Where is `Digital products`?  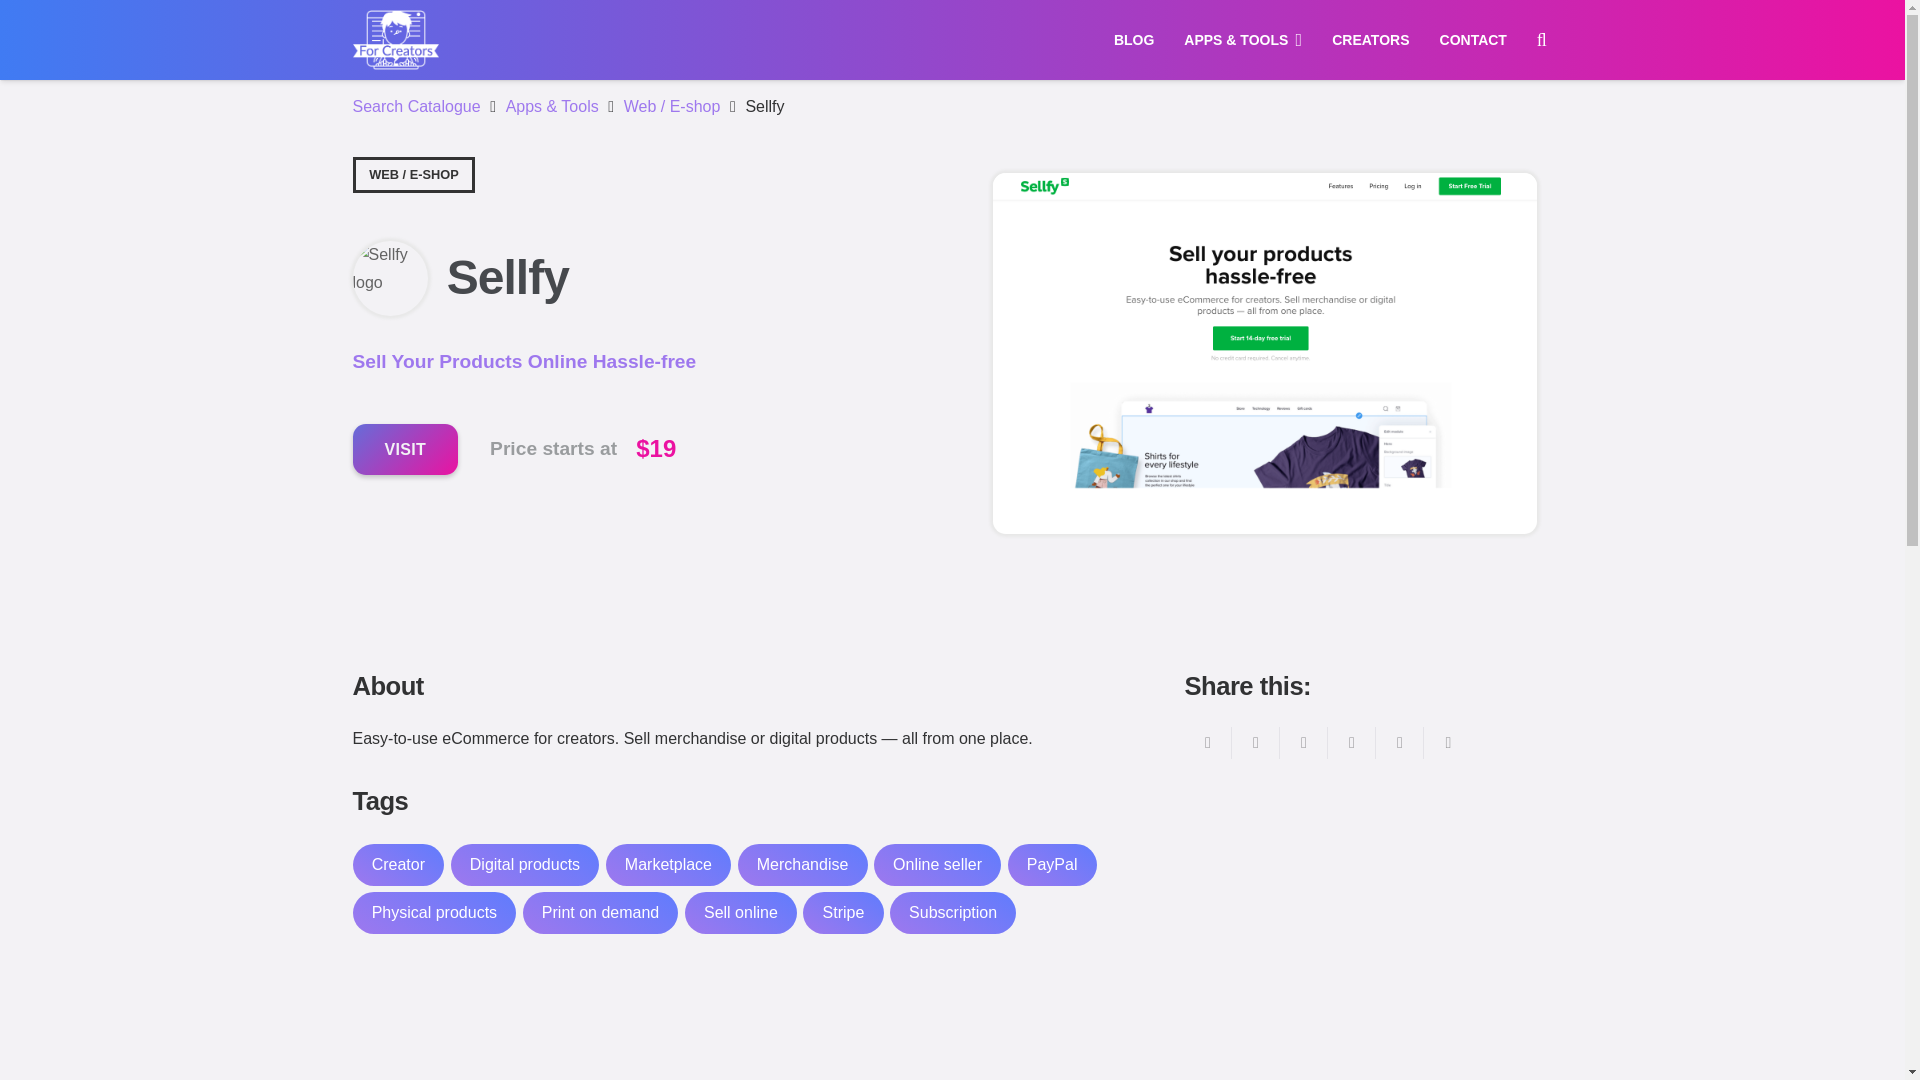 Digital products is located at coordinates (525, 864).